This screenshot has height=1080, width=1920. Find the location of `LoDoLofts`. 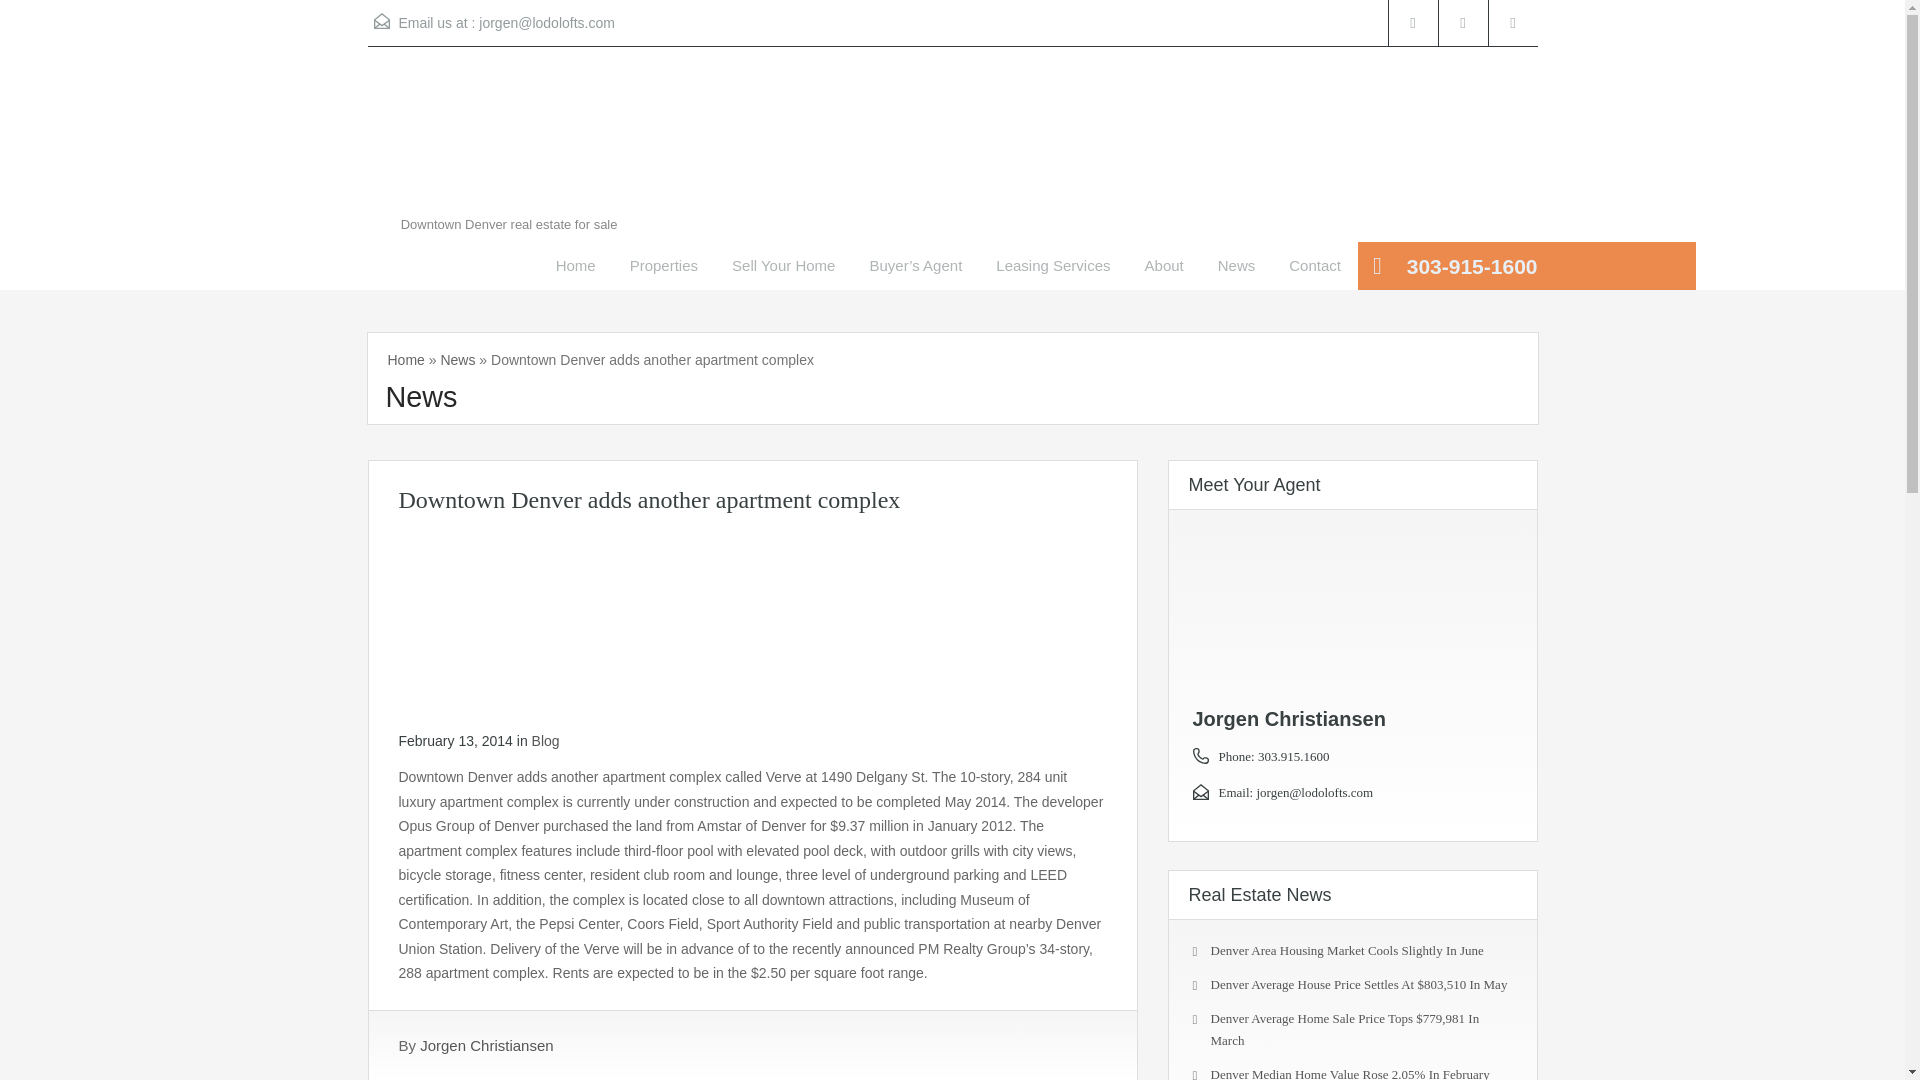

LoDoLofts is located at coordinates (498, 142).